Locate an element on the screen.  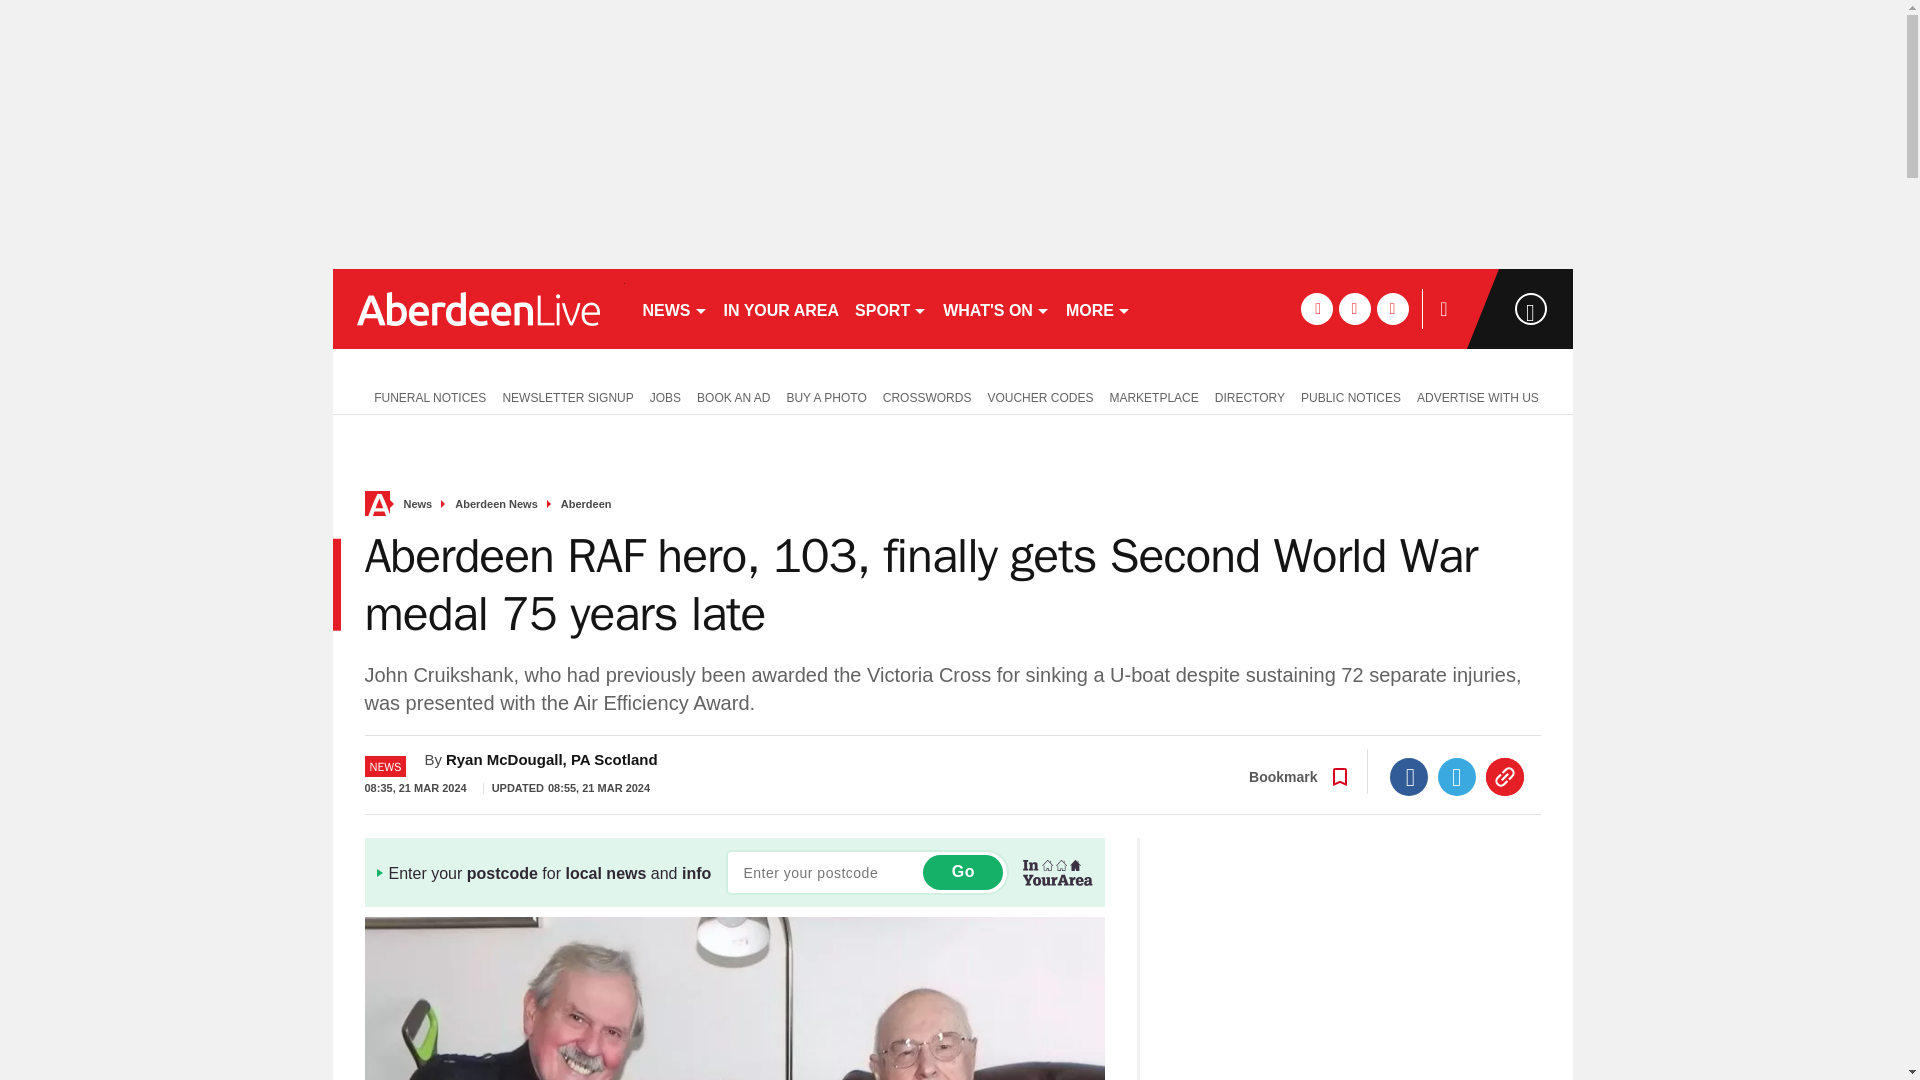
SPORT is located at coordinates (890, 308).